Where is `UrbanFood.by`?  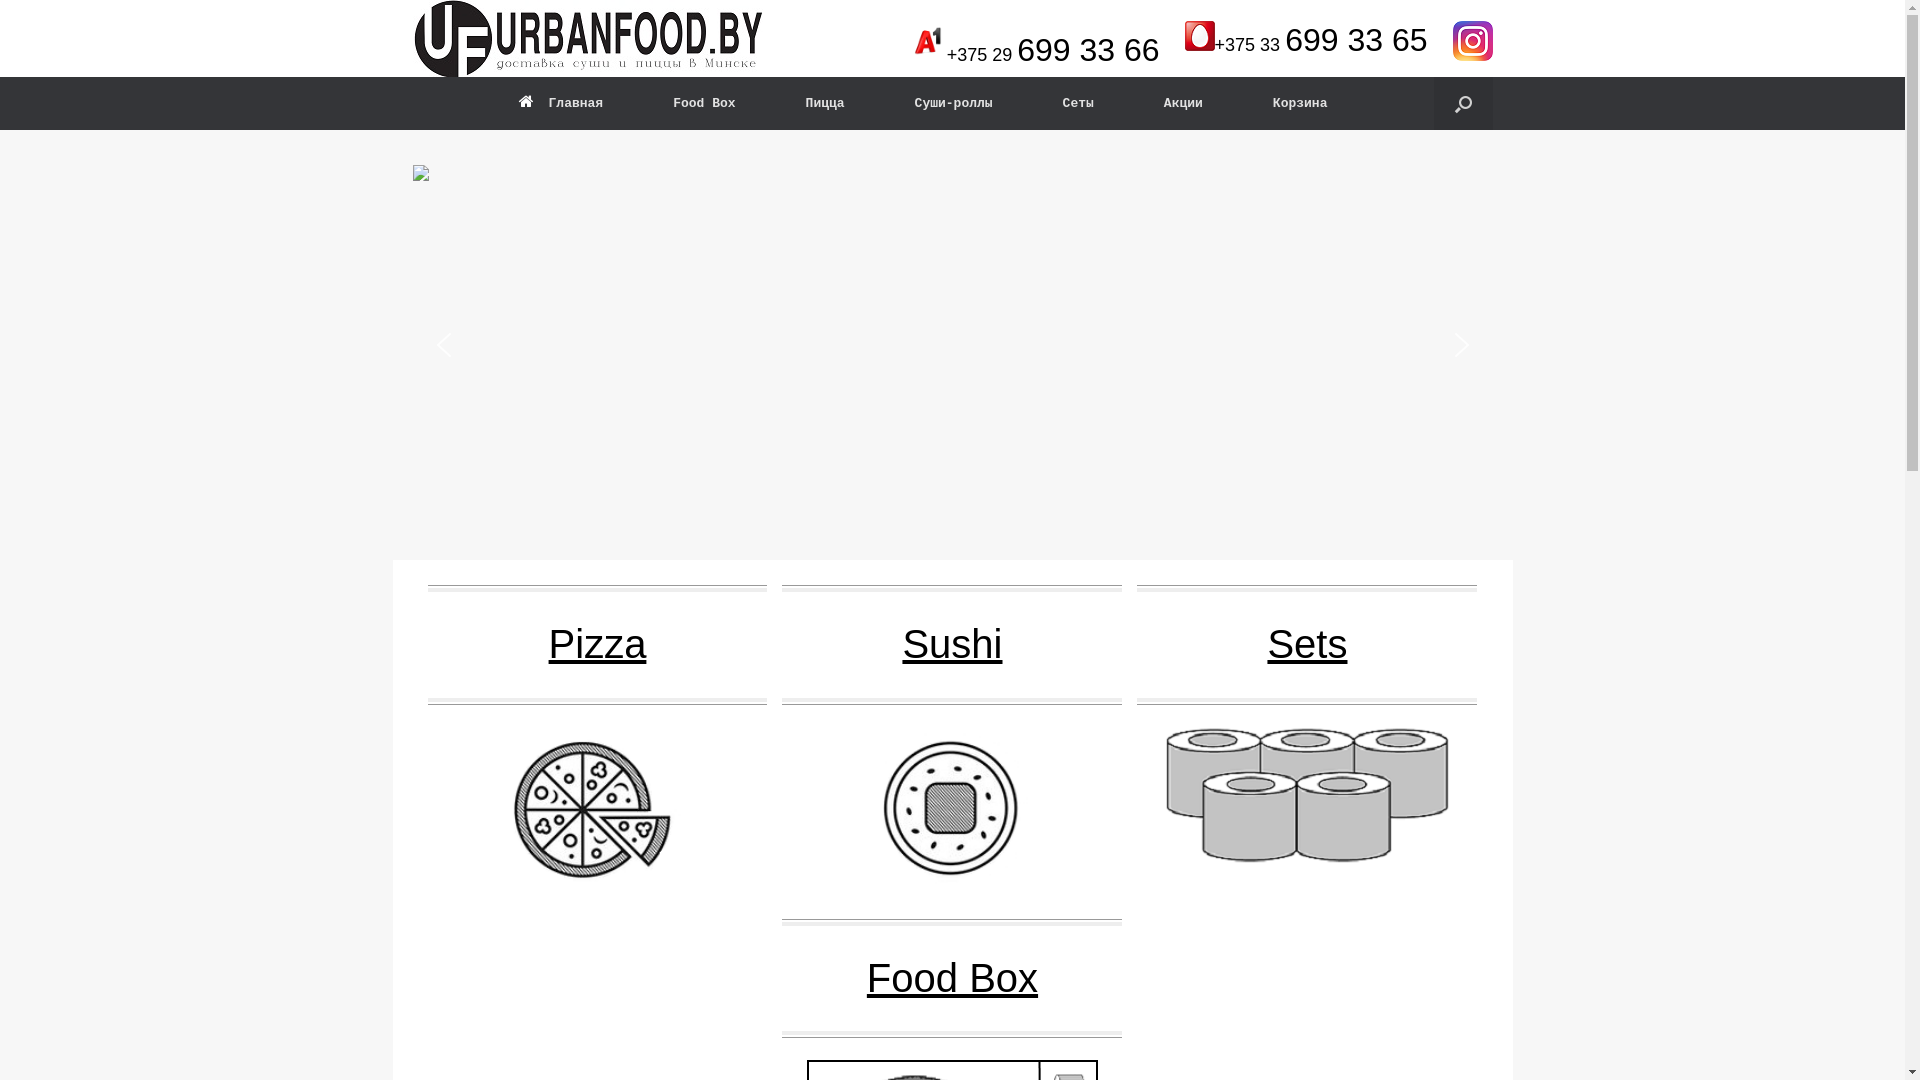
UrbanFood.by is located at coordinates (587, 38).